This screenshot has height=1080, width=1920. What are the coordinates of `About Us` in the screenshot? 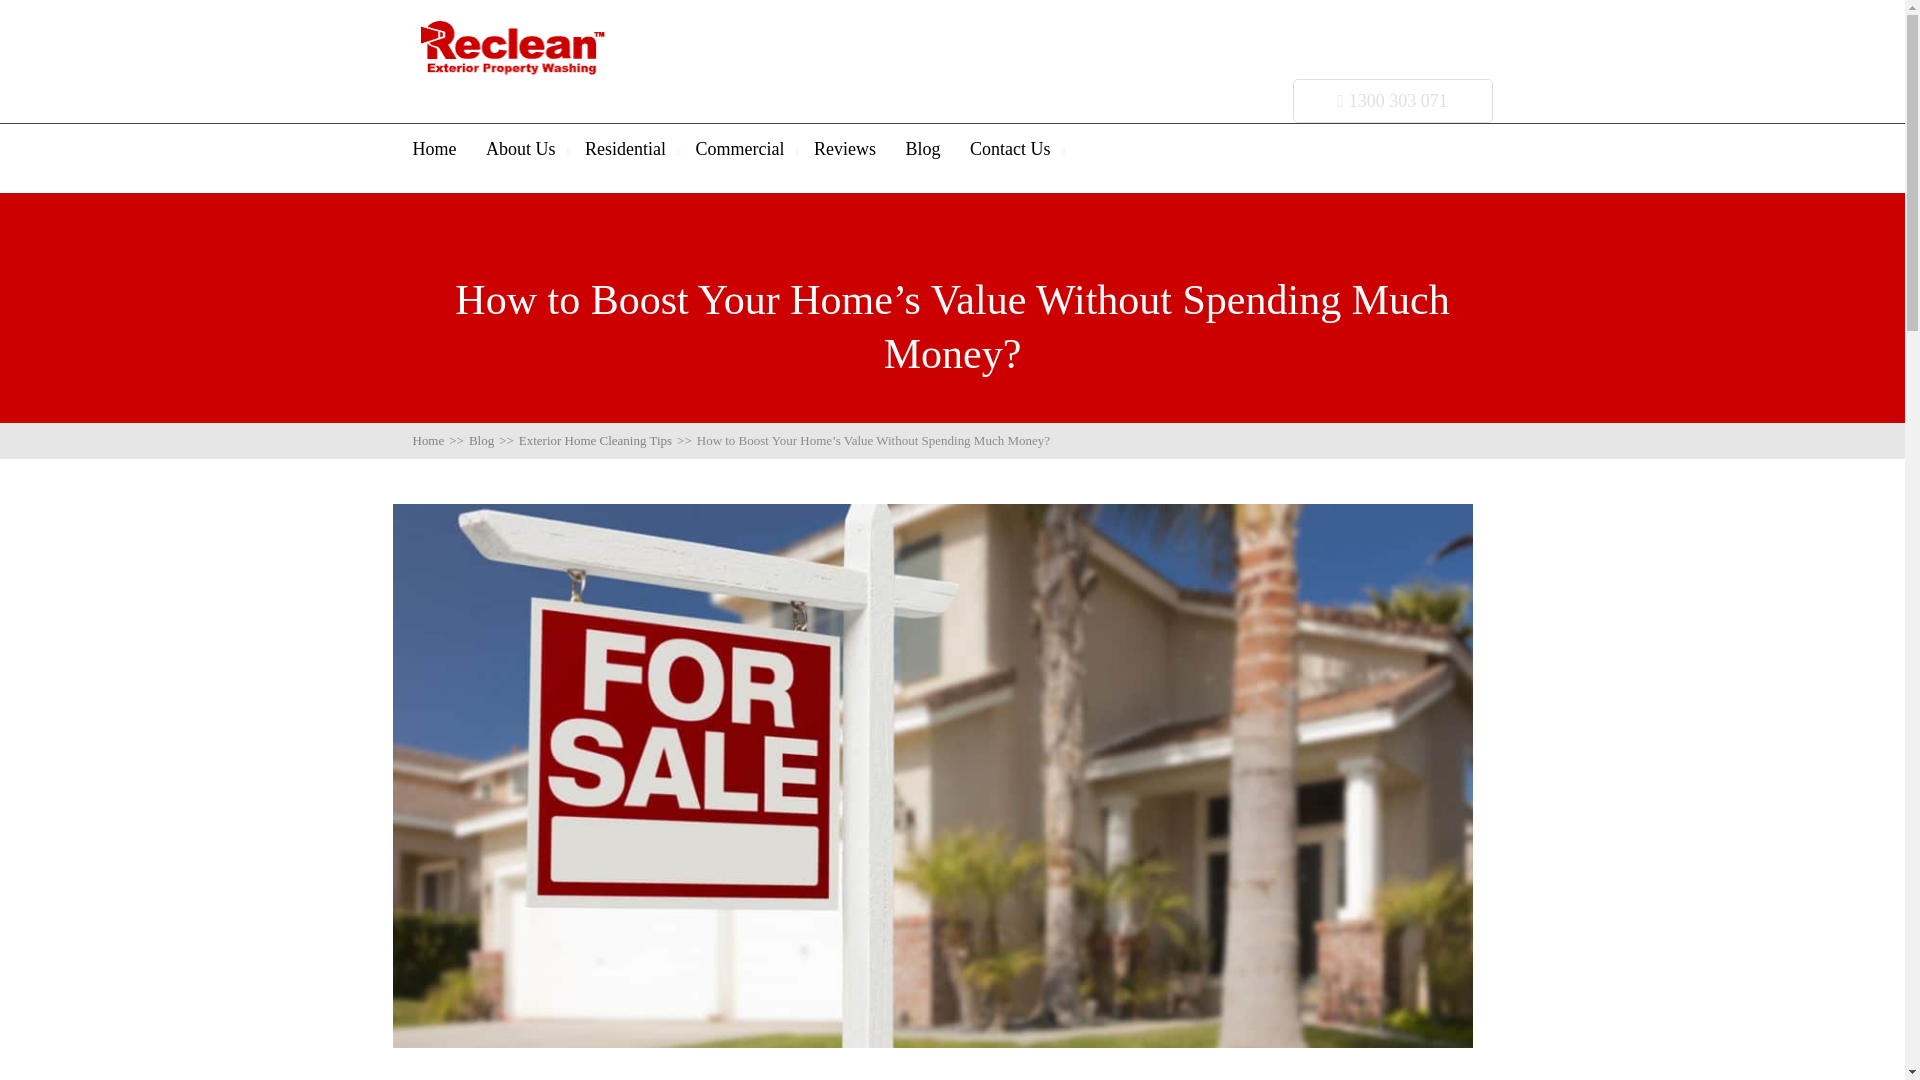 It's located at (520, 149).